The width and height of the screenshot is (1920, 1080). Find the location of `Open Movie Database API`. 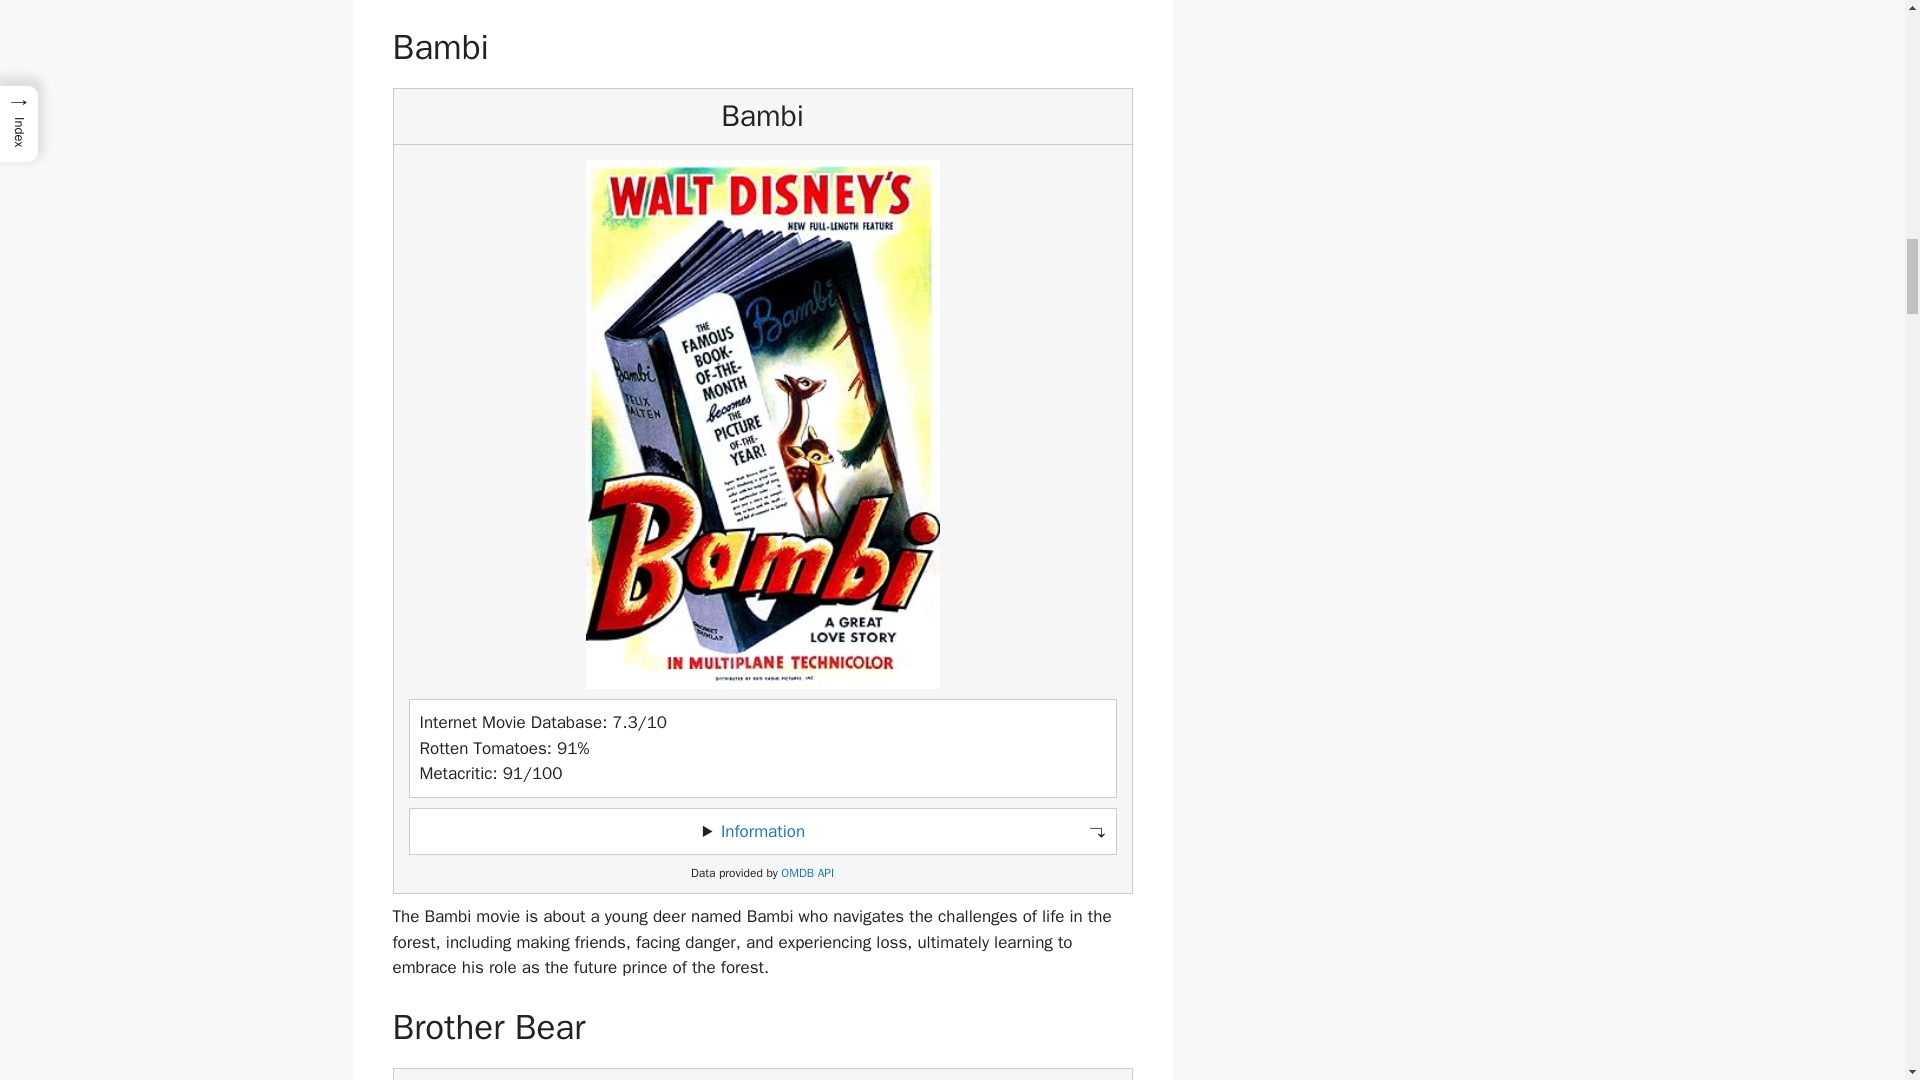

Open Movie Database API is located at coordinates (807, 874).